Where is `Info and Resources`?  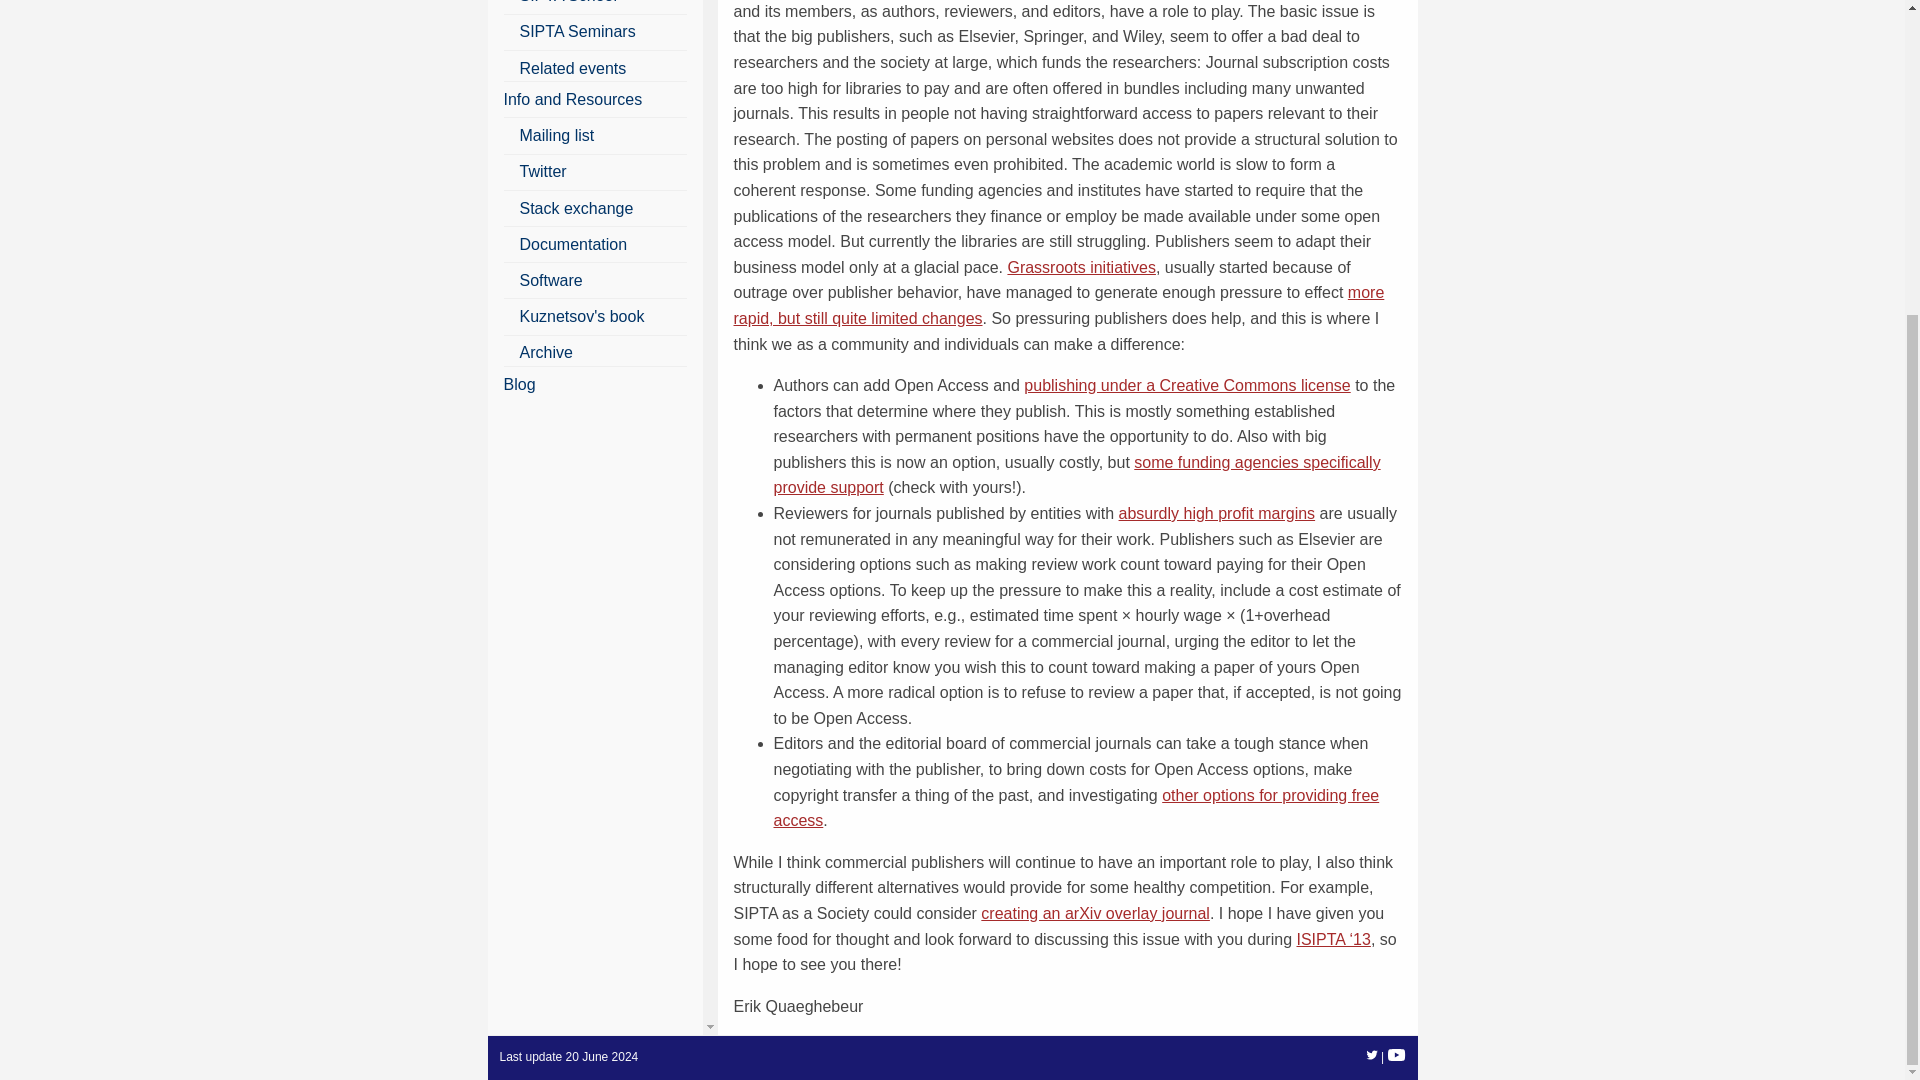
Info and Resources is located at coordinates (573, 99).